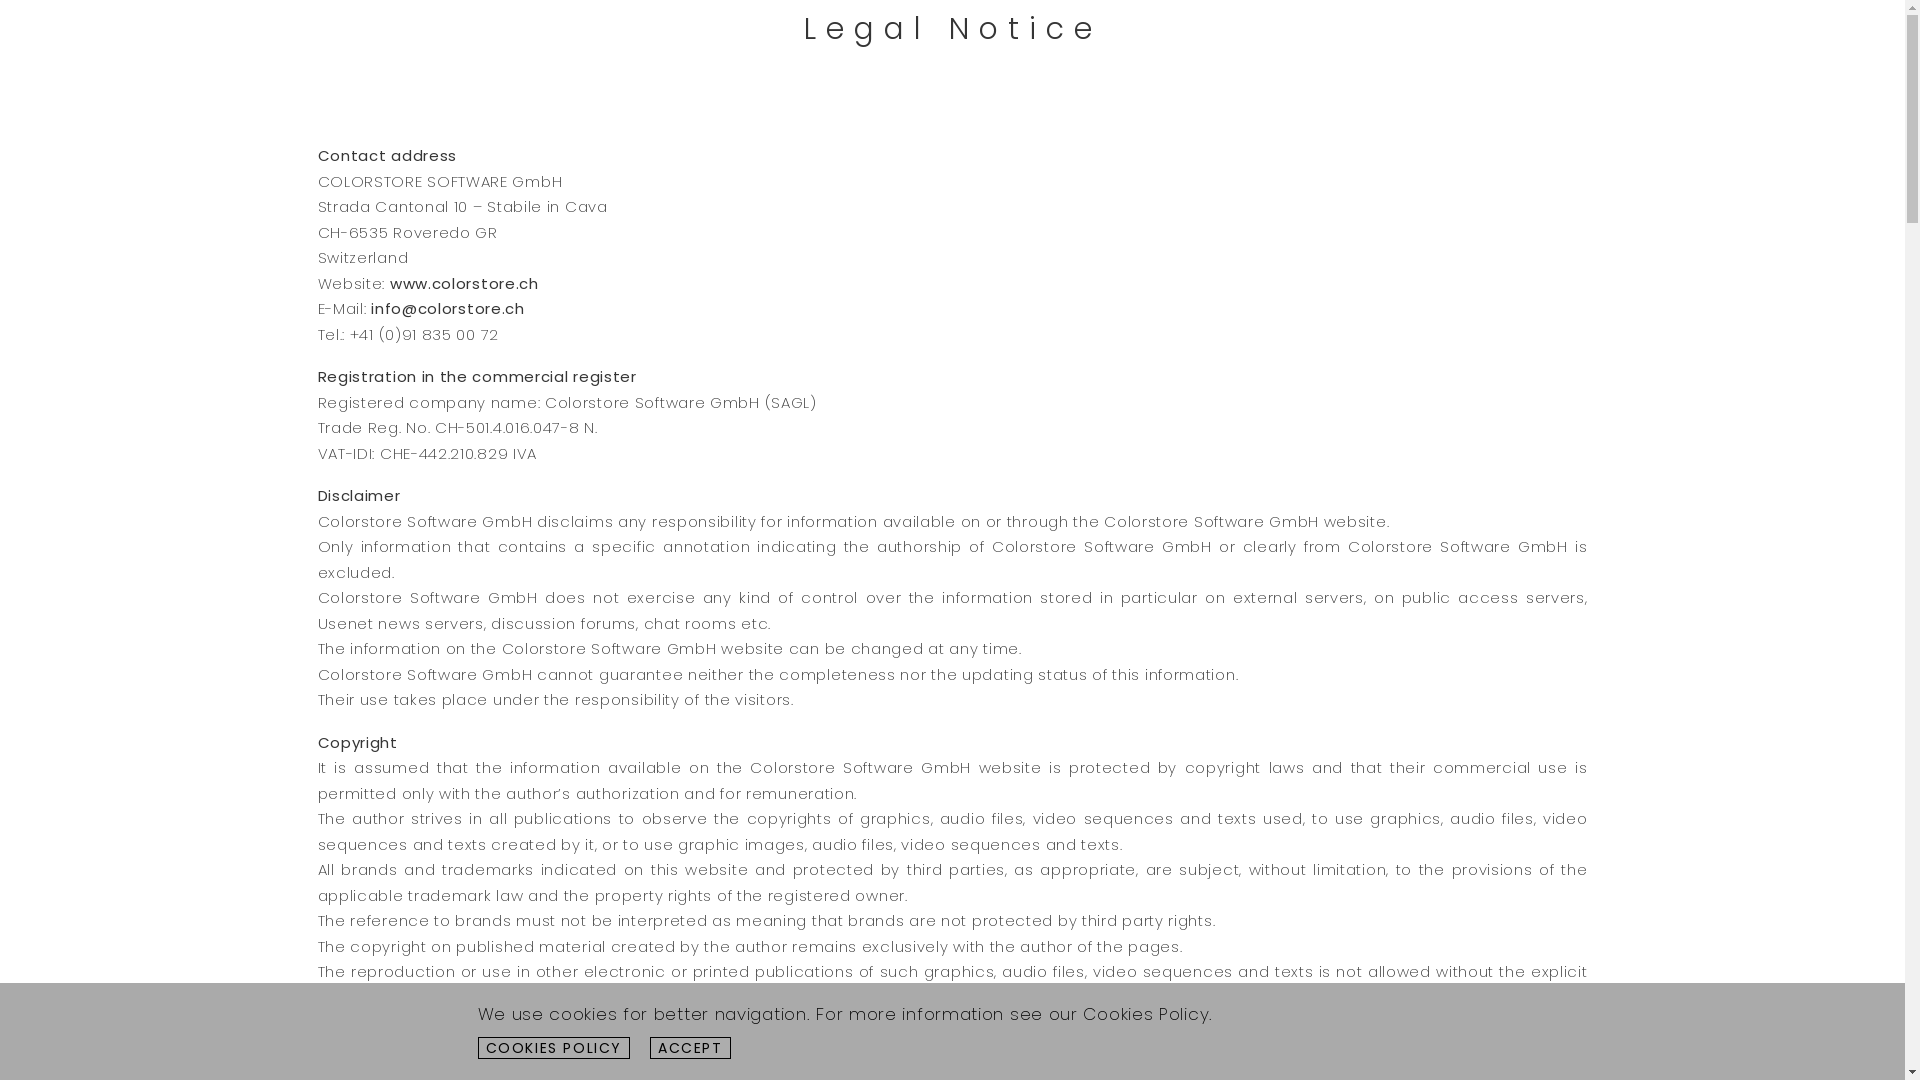 This screenshot has width=1920, height=1080. What do you see at coordinates (554, 1048) in the screenshot?
I see `COOKIES POLICY` at bounding box center [554, 1048].